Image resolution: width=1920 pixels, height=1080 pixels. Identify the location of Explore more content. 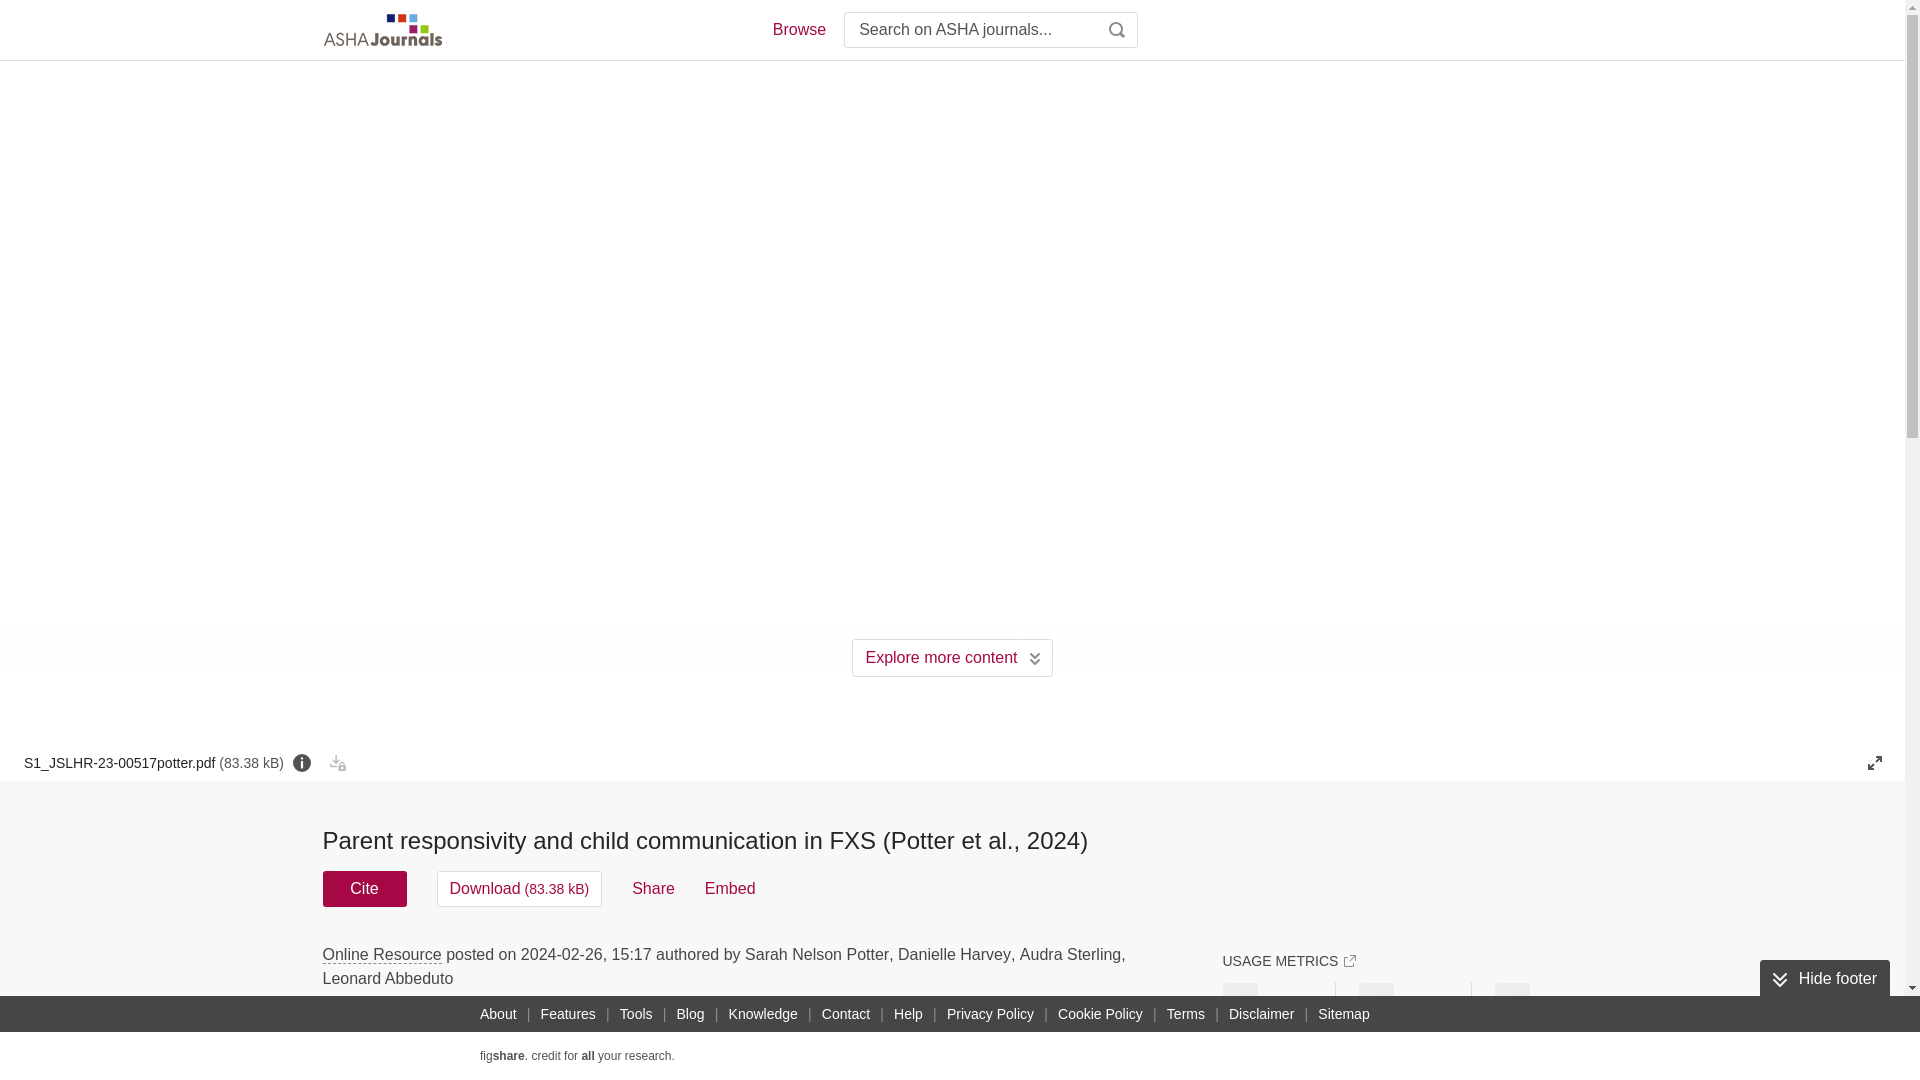
(952, 658).